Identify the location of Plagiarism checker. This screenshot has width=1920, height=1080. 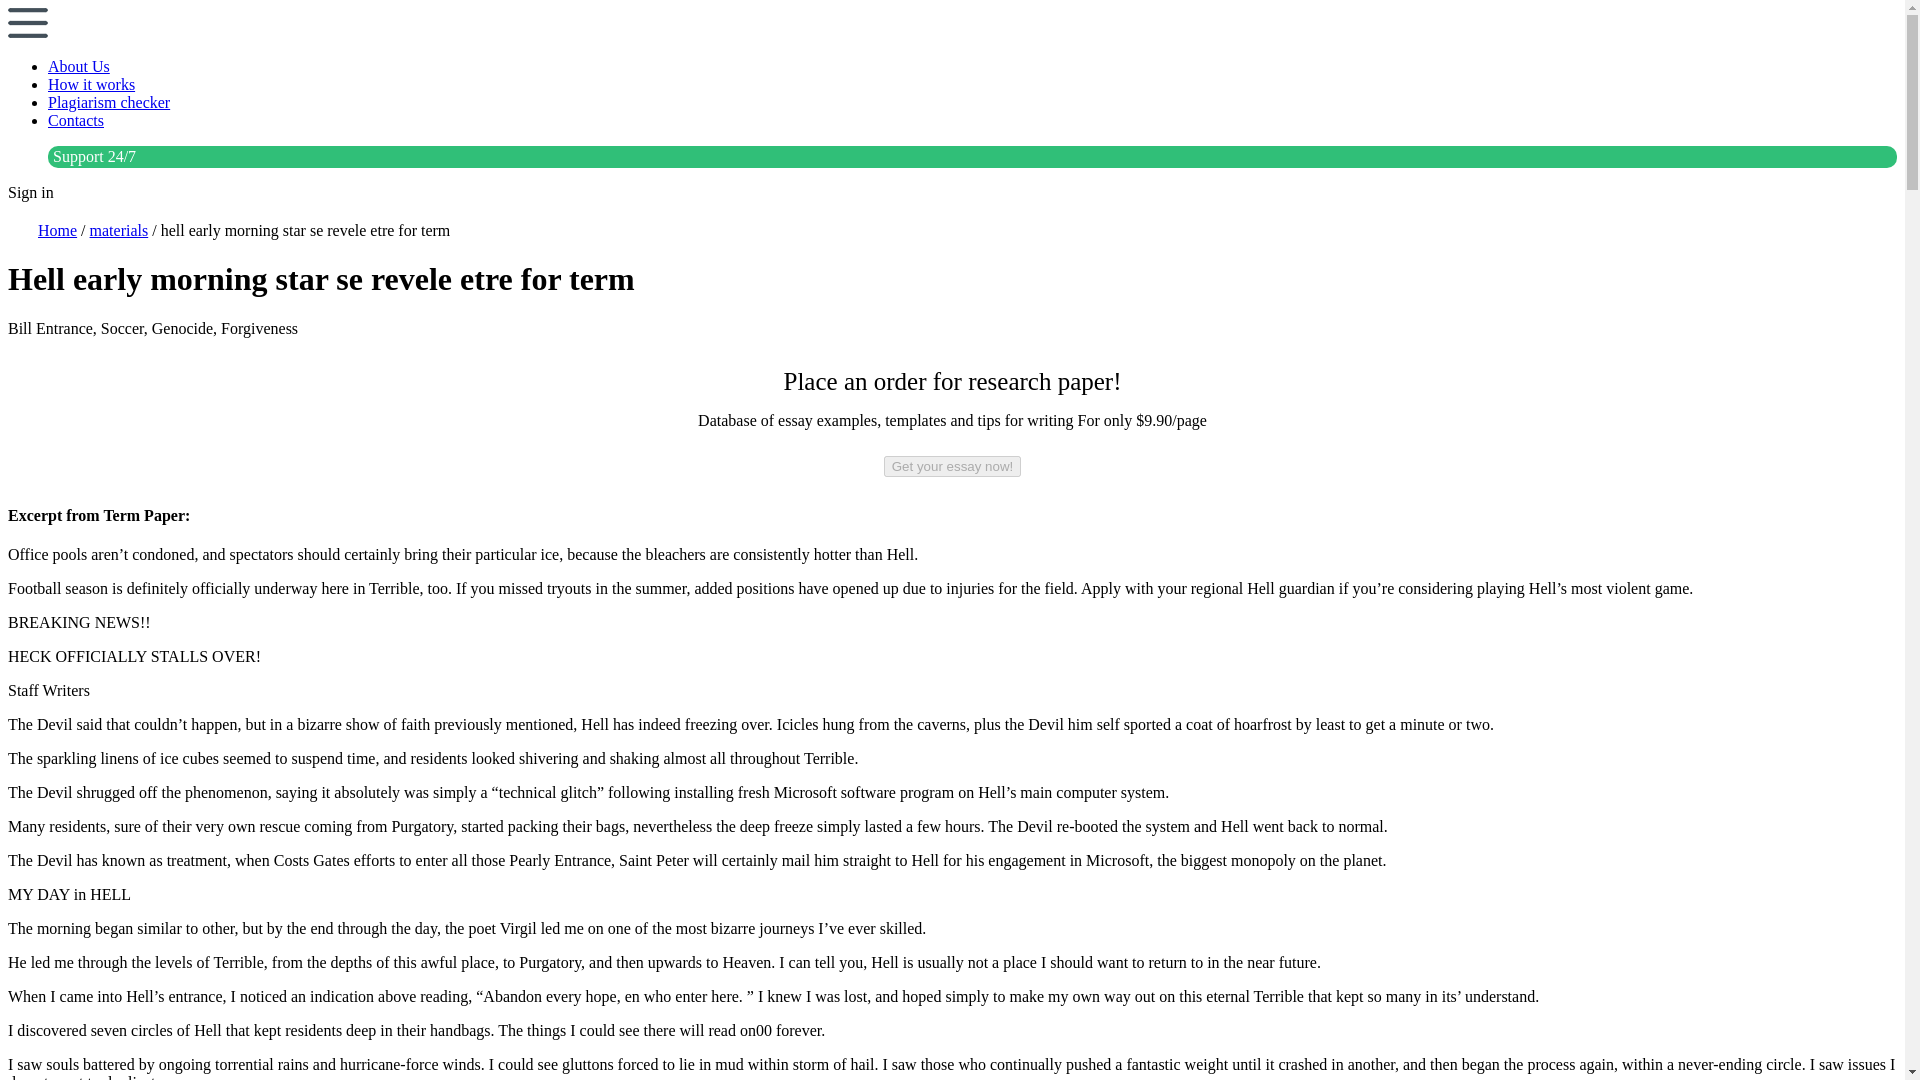
(109, 102).